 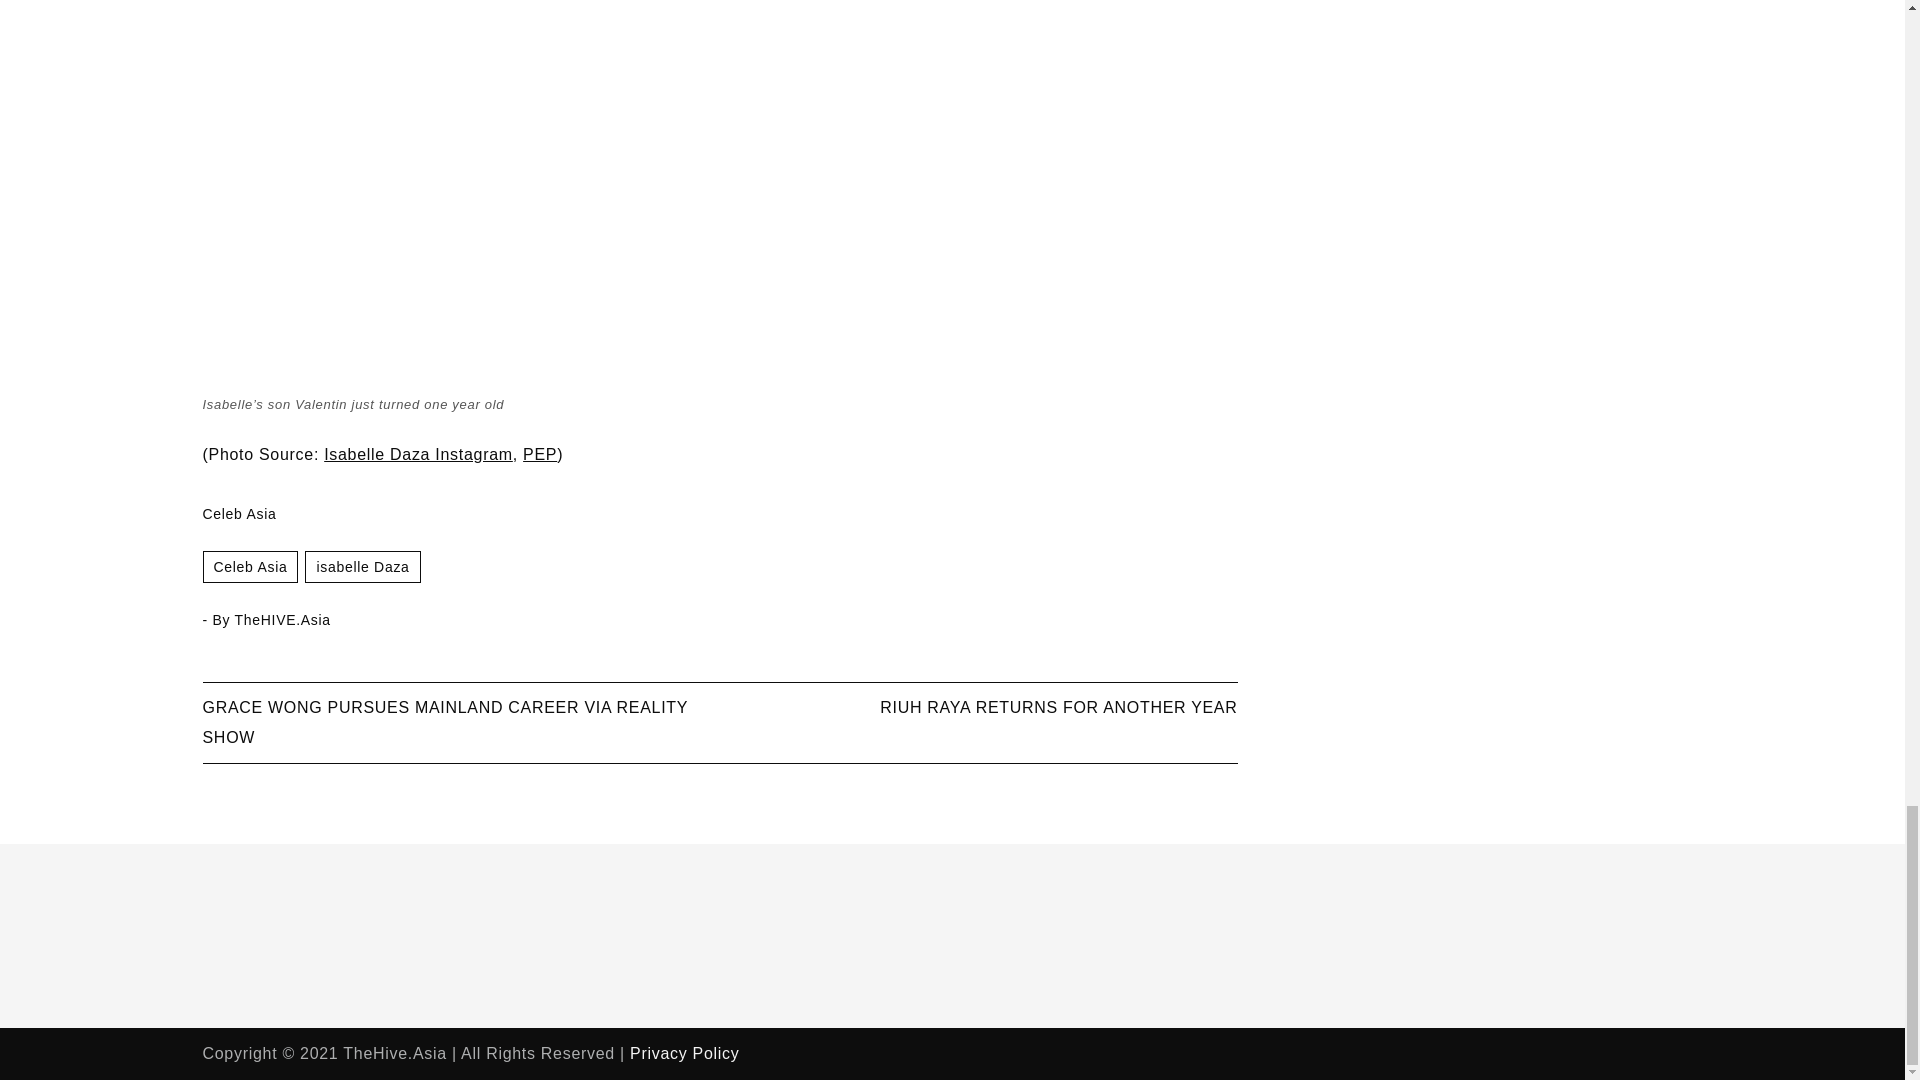 I want to click on PEP, so click(x=539, y=454).